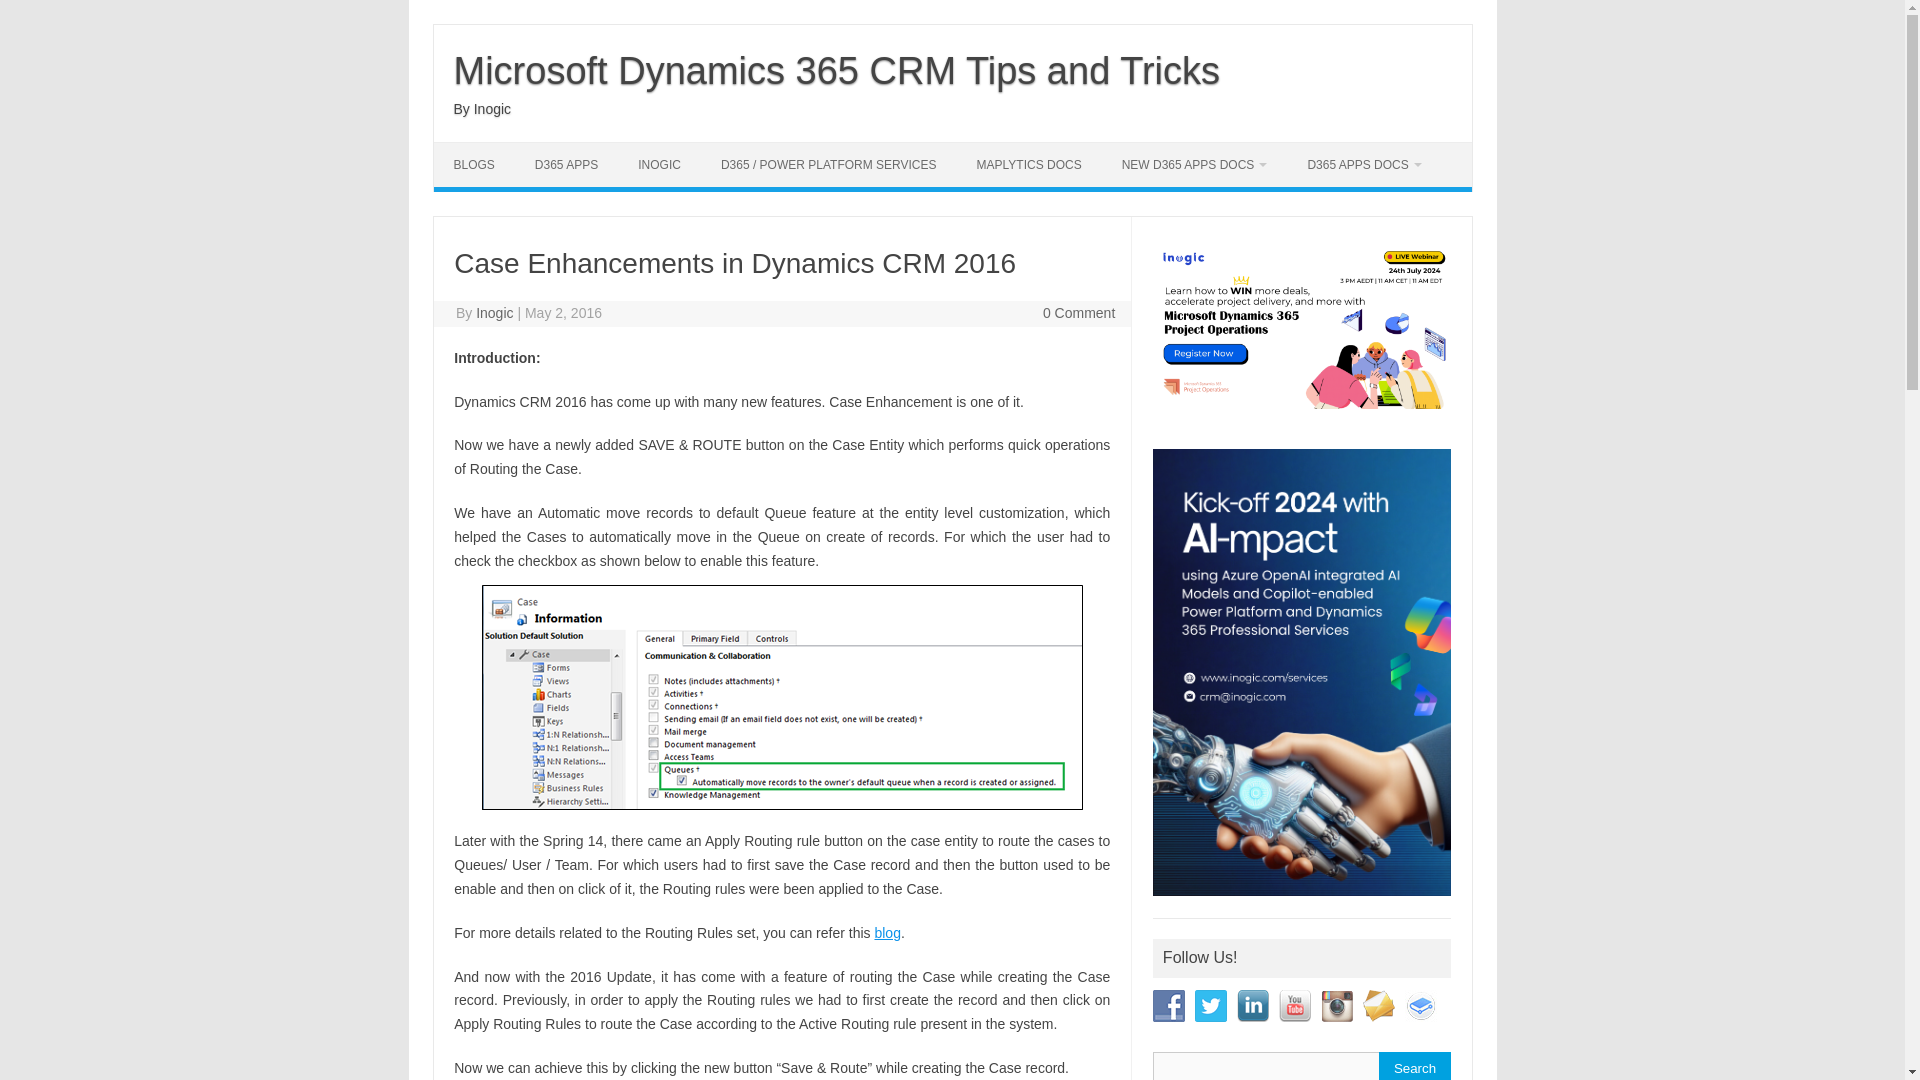  I want to click on Inogic, so click(494, 312).